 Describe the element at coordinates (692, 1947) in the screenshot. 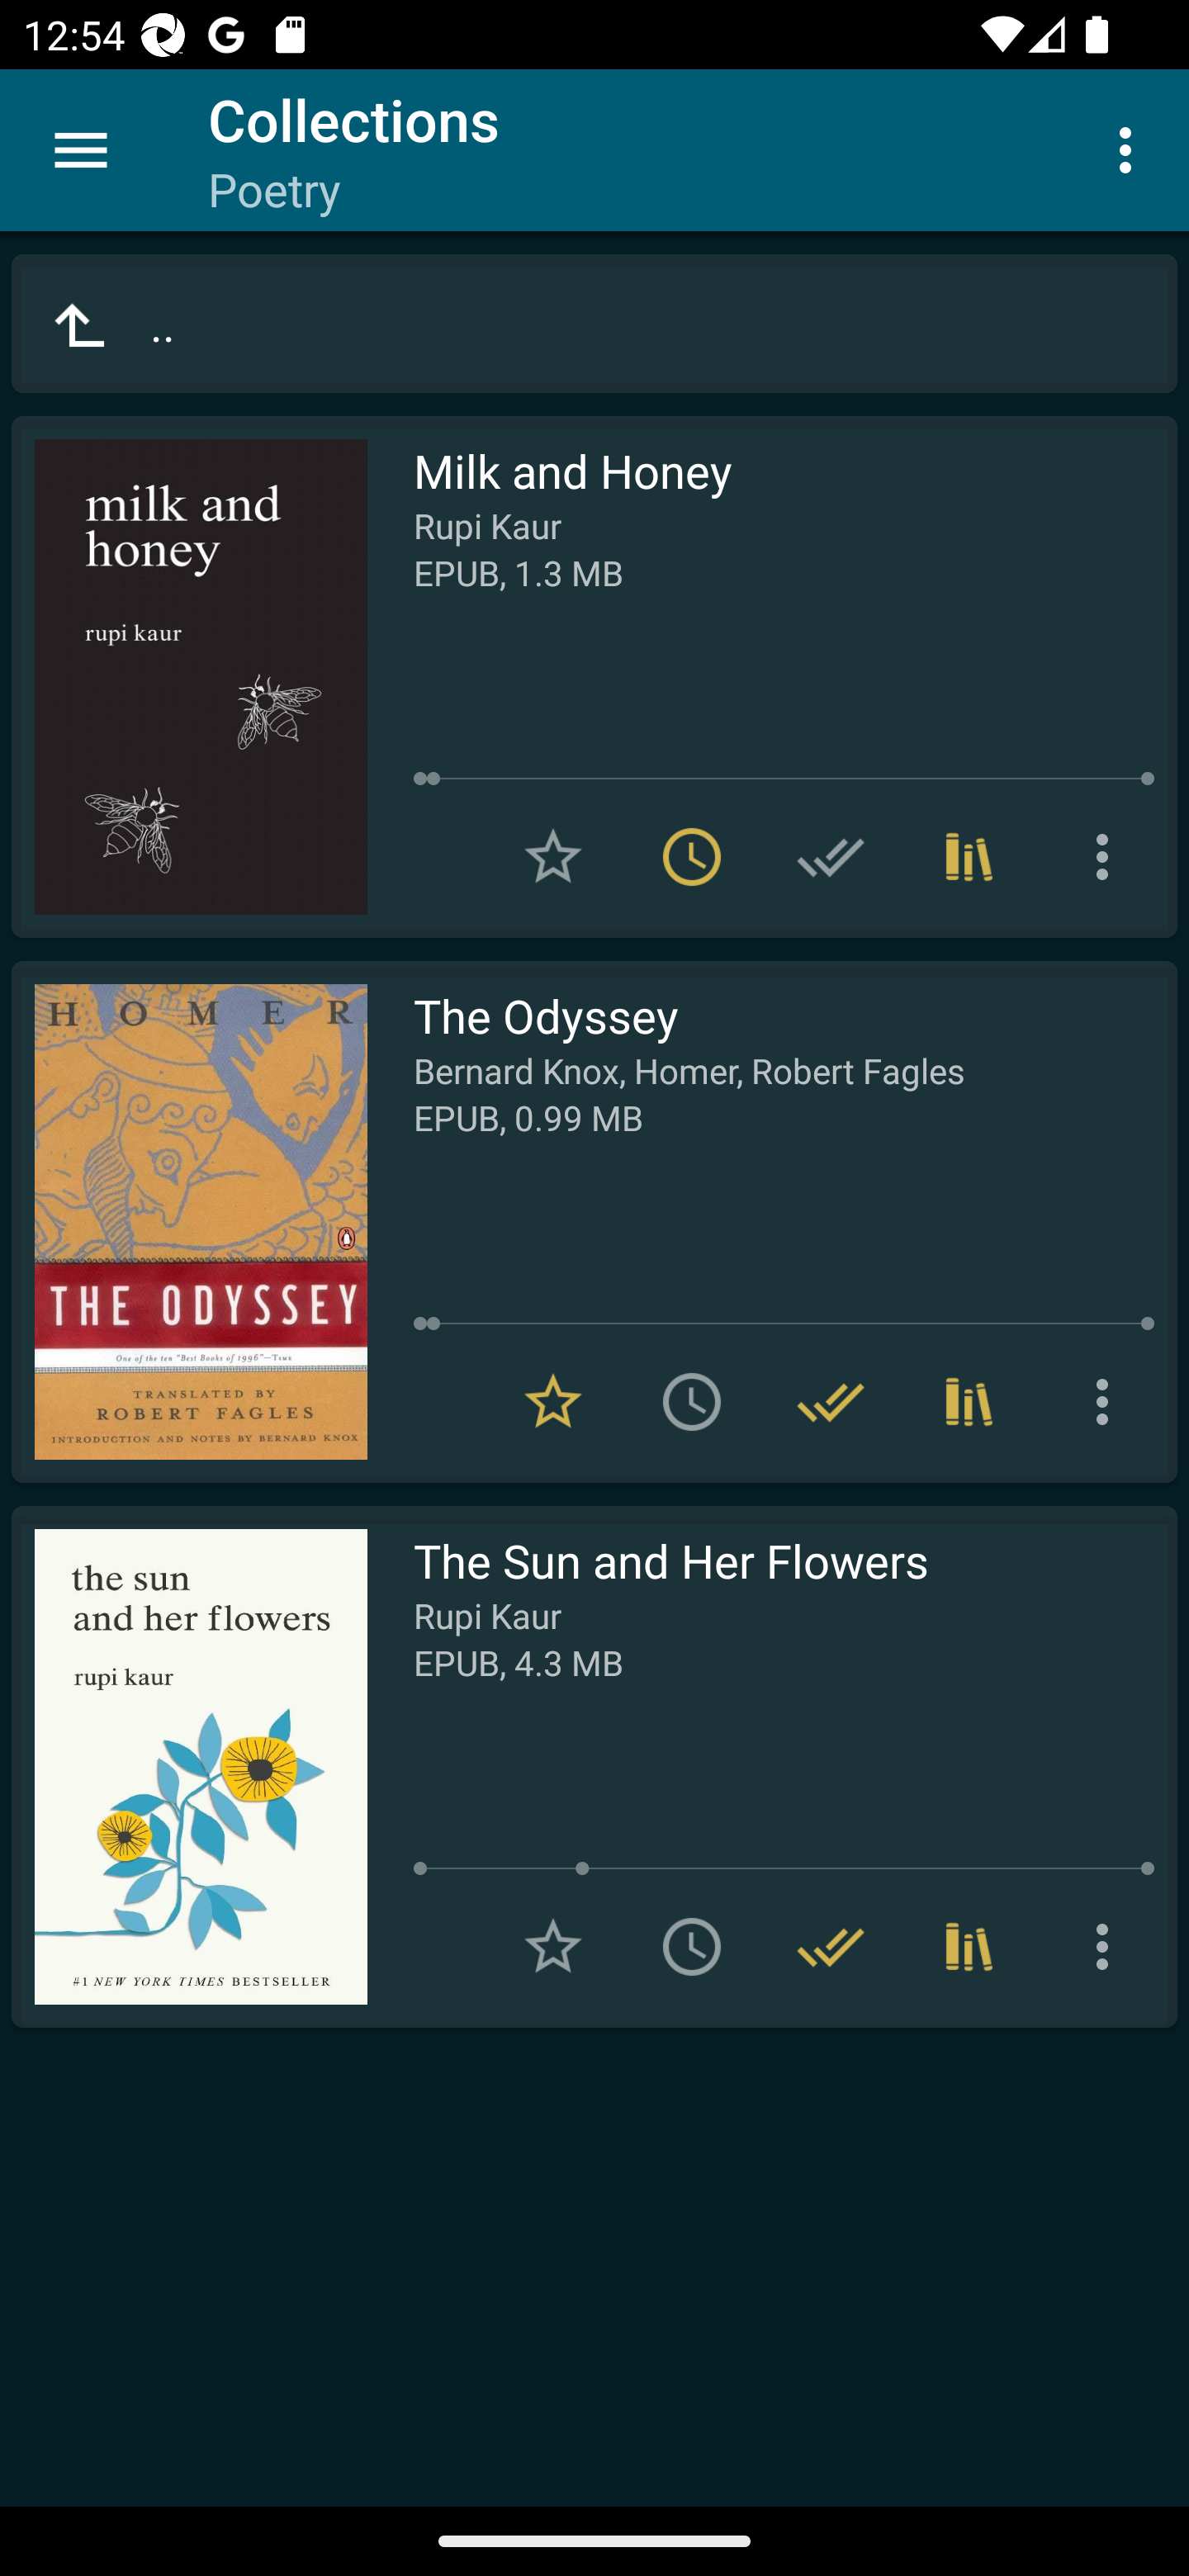

I see `Add to To read` at that location.